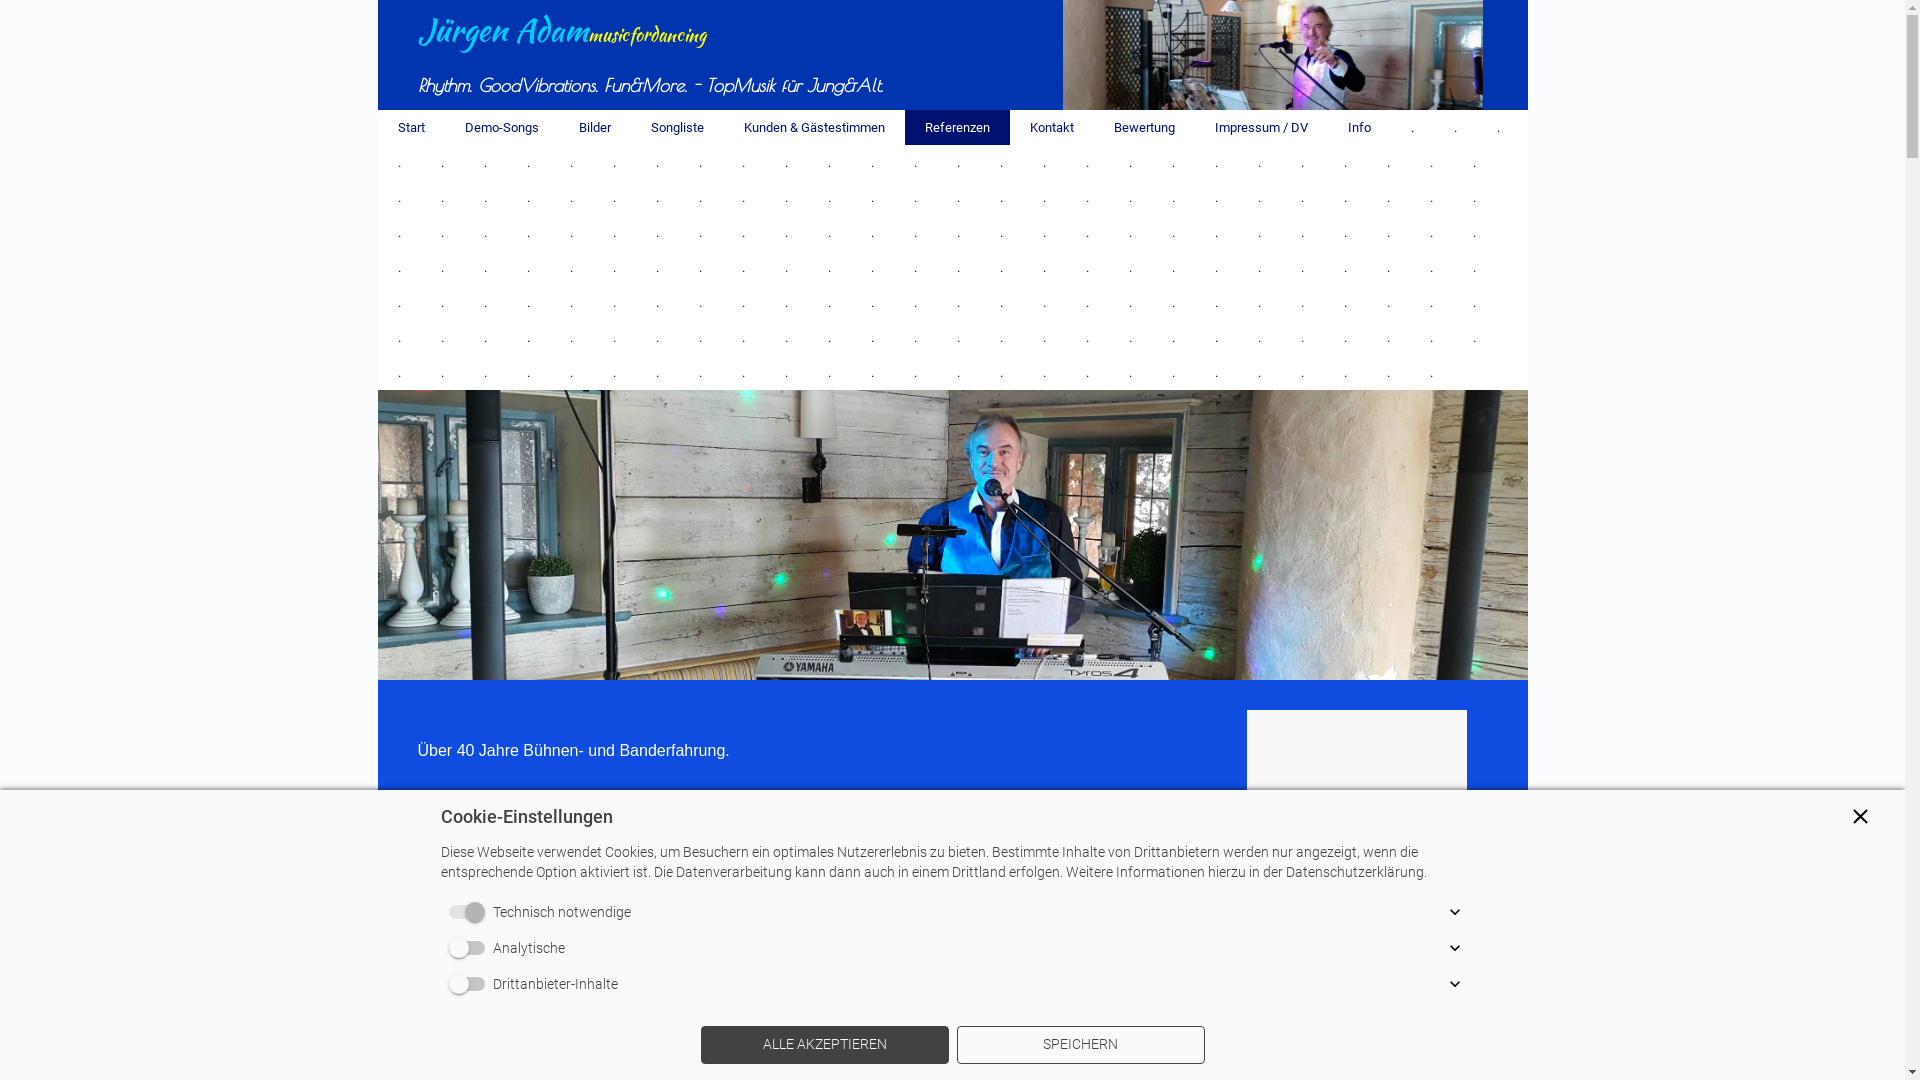  What do you see at coordinates (1044, 302) in the screenshot?
I see `.` at bounding box center [1044, 302].